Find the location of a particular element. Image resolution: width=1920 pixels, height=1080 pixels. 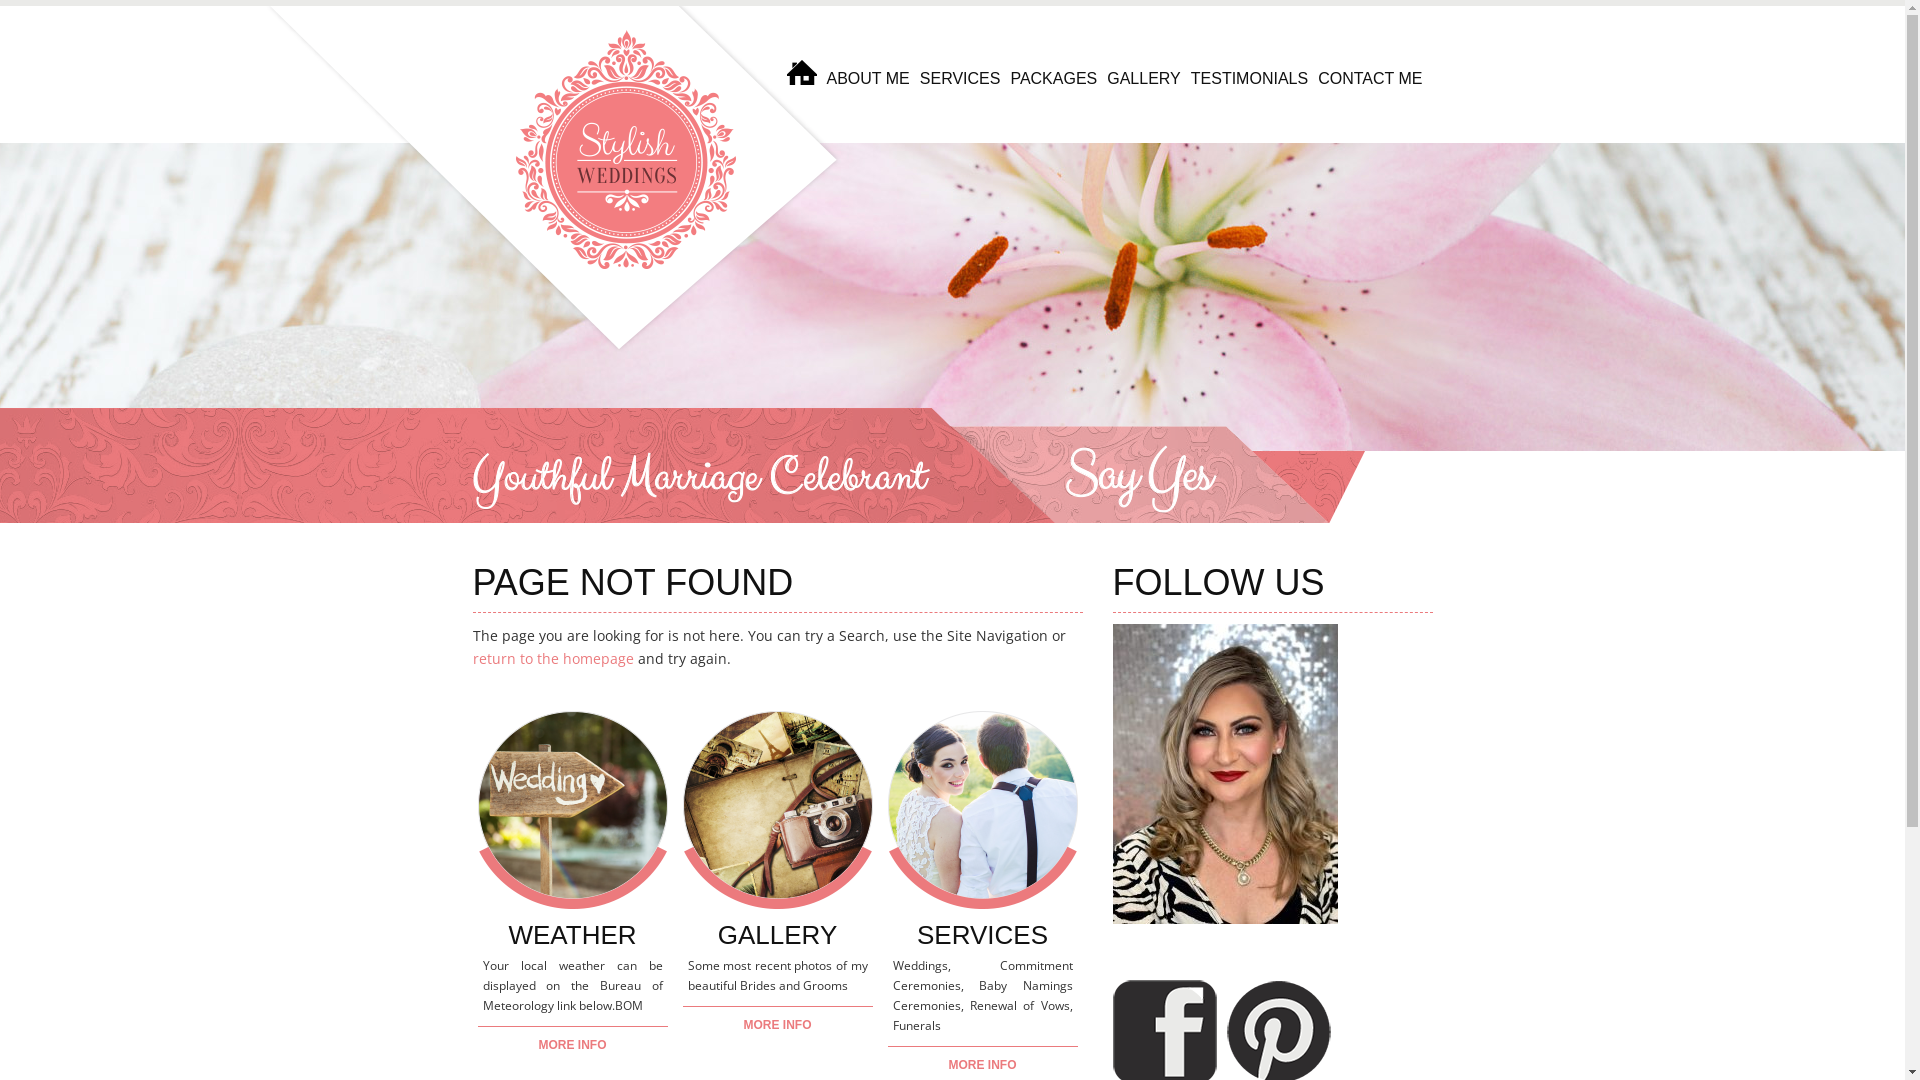

Gallery is located at coordinates (778, 810).